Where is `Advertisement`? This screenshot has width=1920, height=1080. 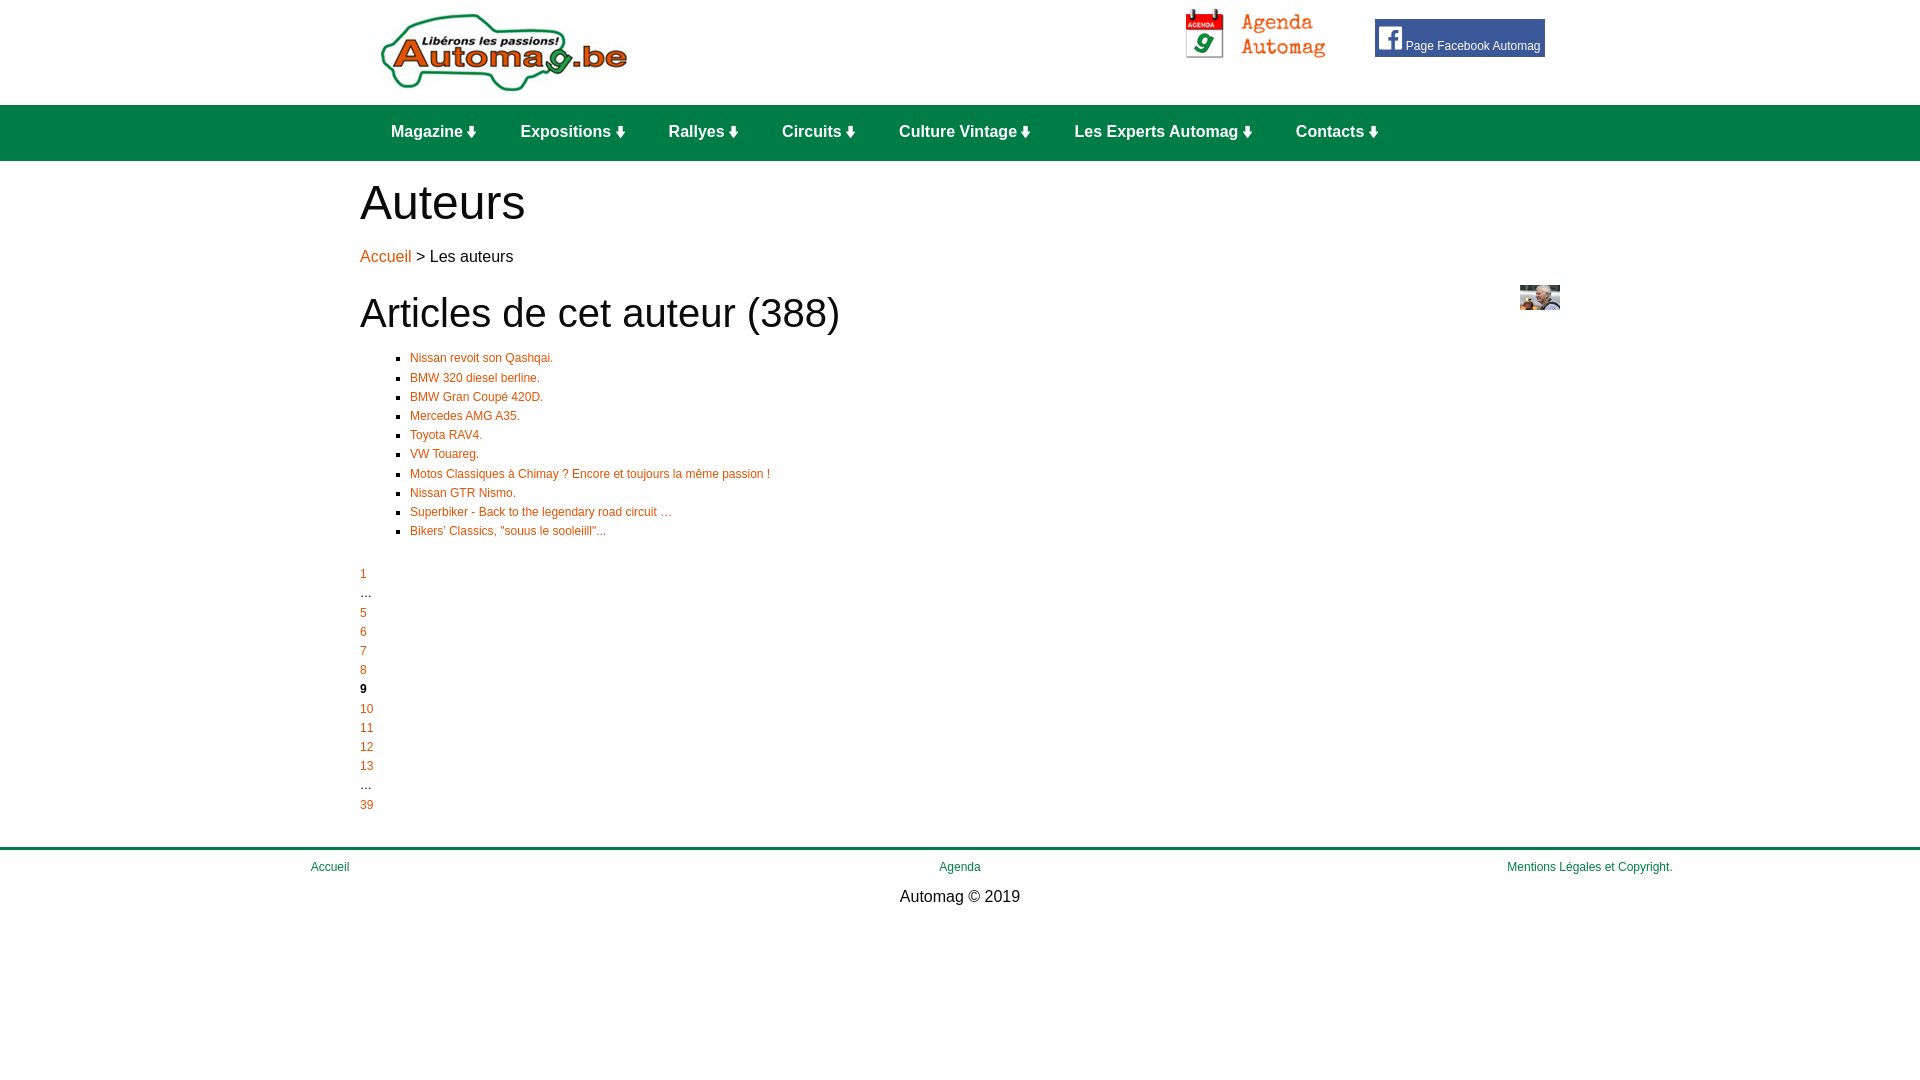 Advertisement is located at coordinates (975, 53).